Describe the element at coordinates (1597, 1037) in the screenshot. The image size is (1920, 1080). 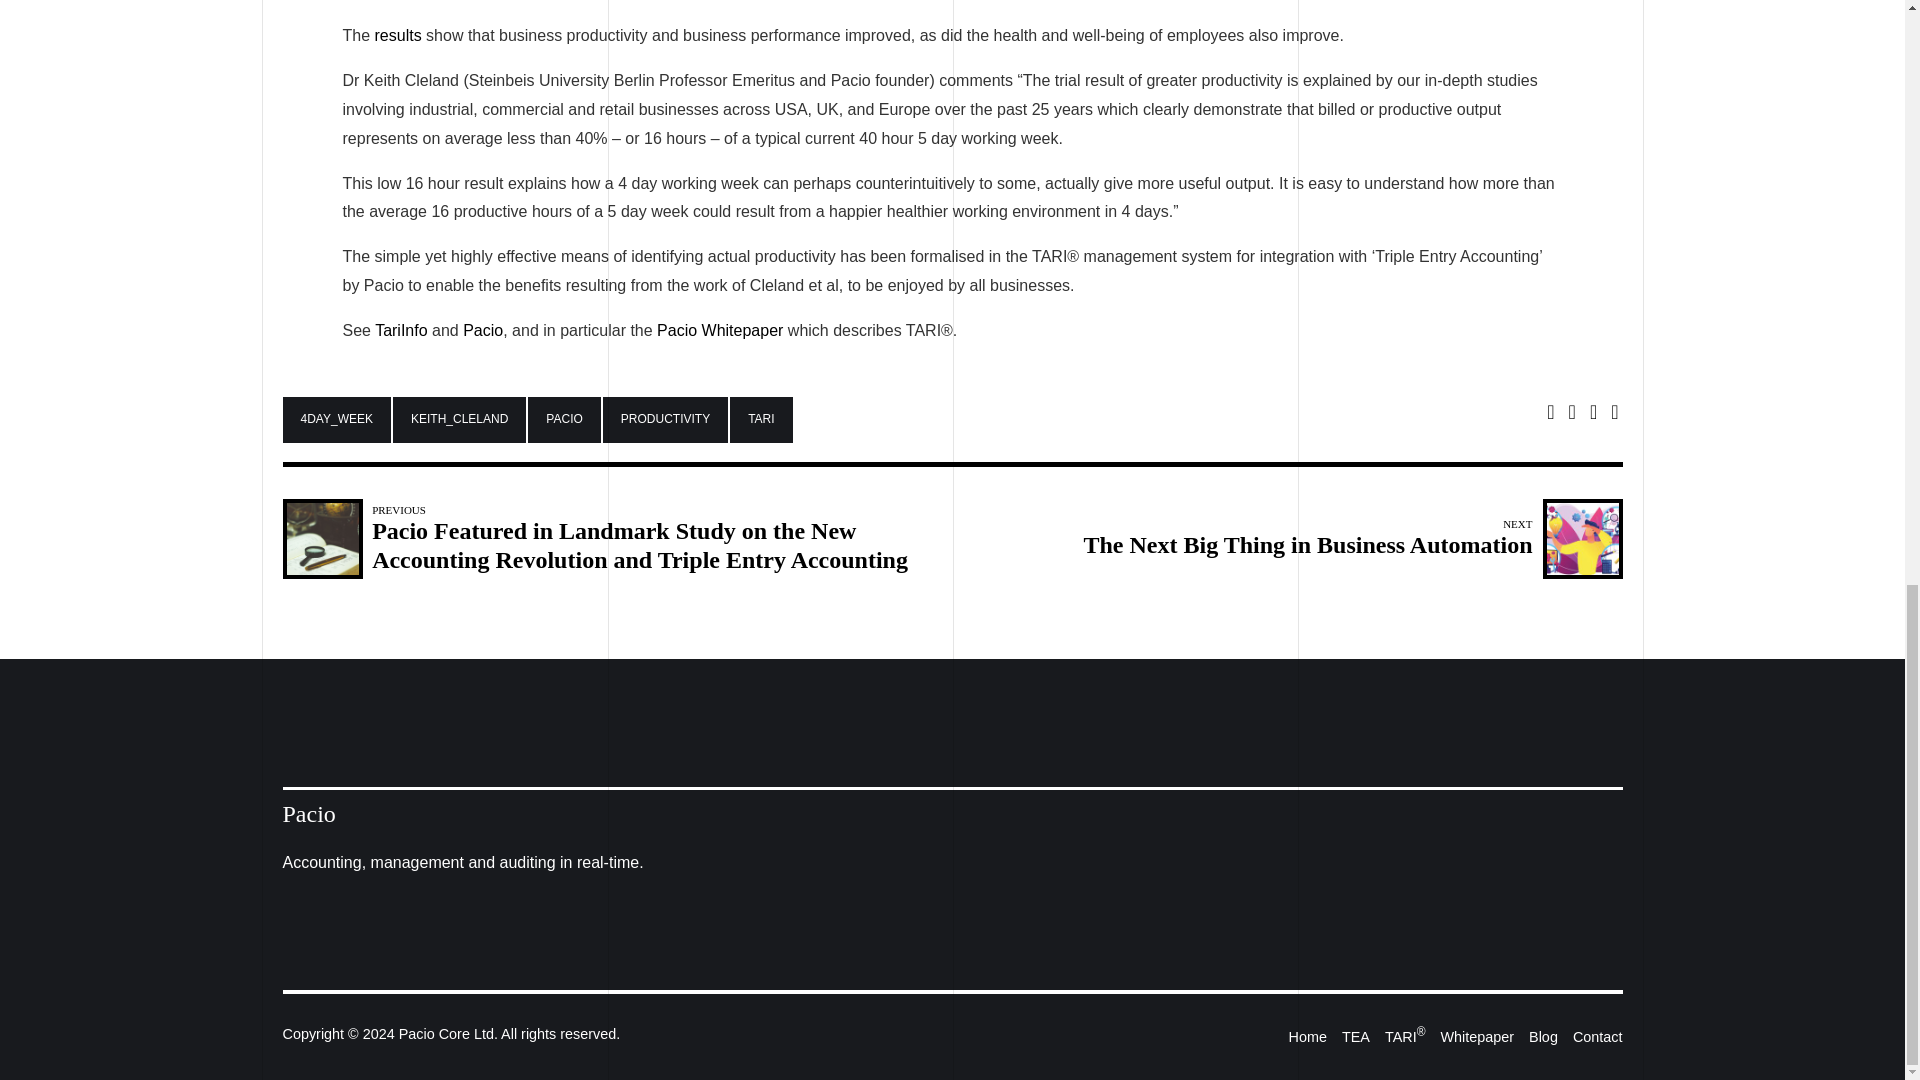
I see `Contact` at that location.